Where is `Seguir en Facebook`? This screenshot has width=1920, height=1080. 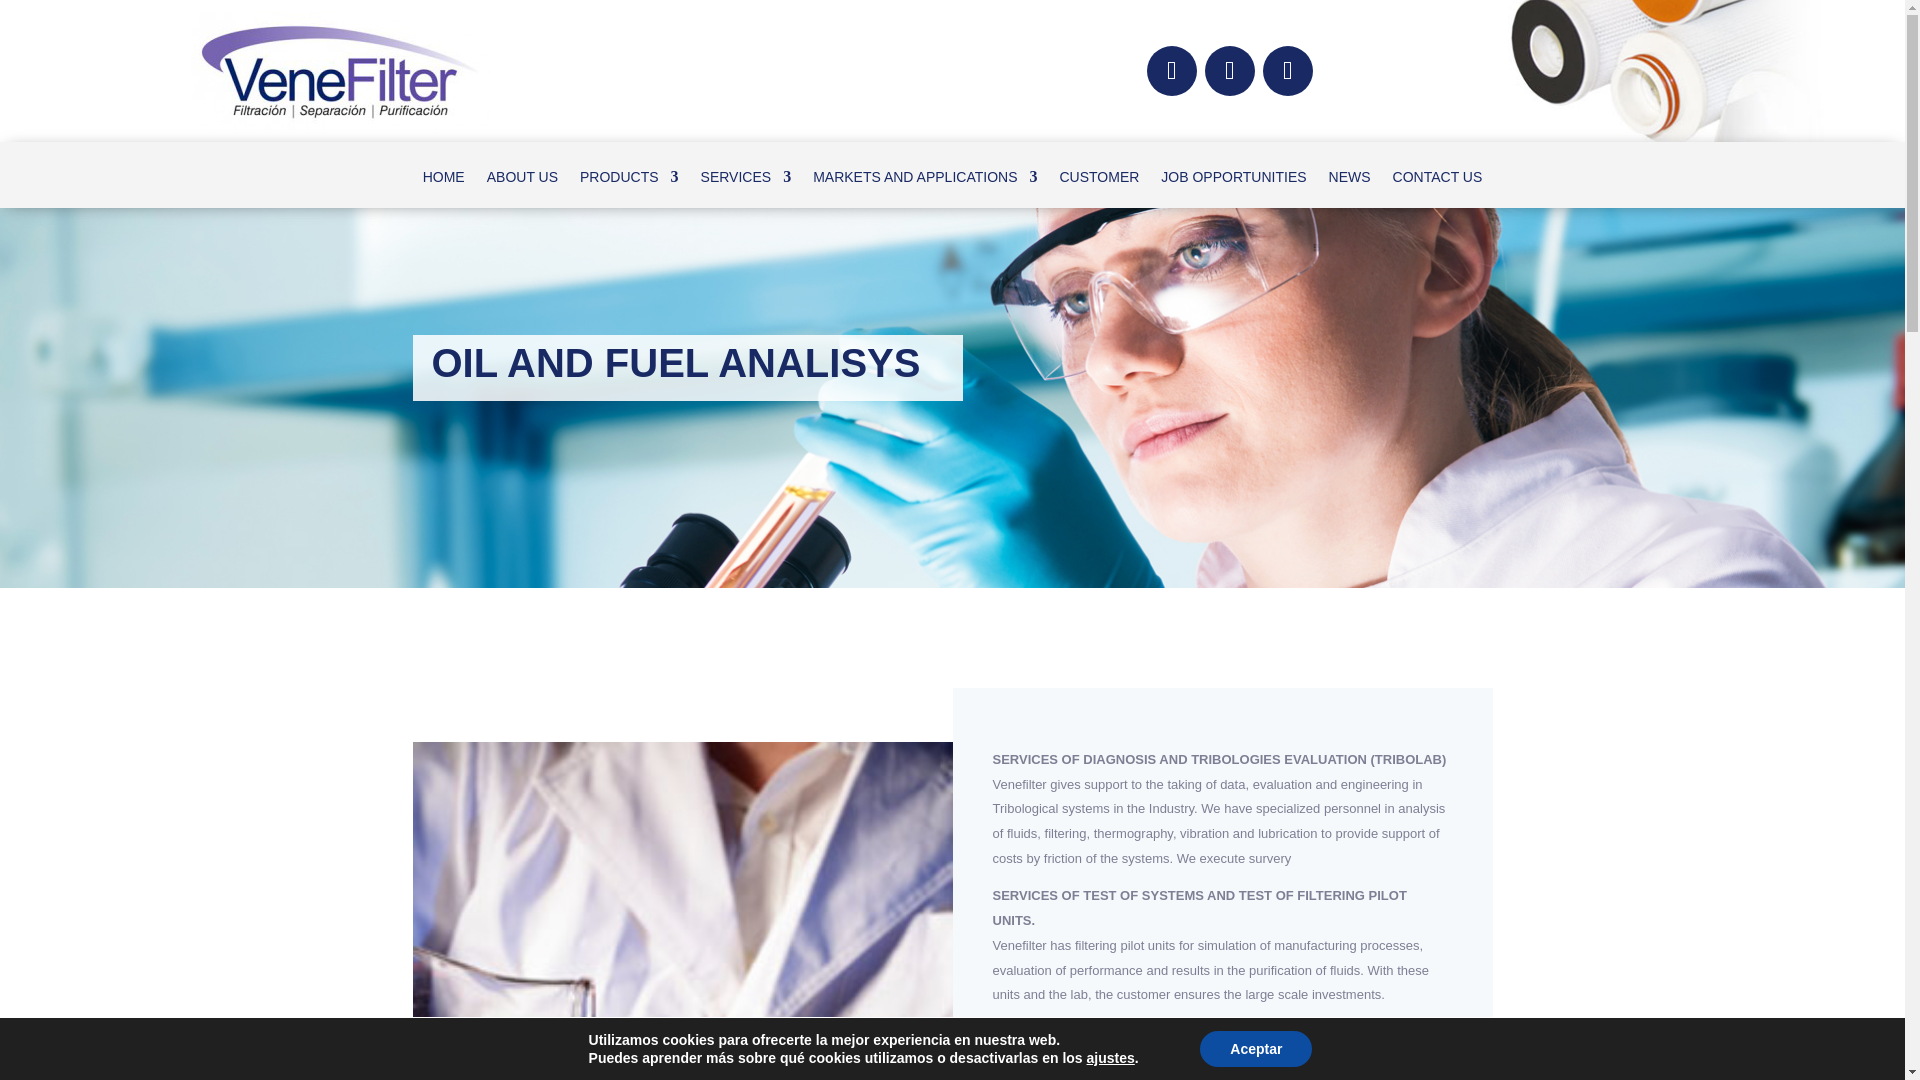 Seguir en Facebook is located at coordinates (1171, 71).